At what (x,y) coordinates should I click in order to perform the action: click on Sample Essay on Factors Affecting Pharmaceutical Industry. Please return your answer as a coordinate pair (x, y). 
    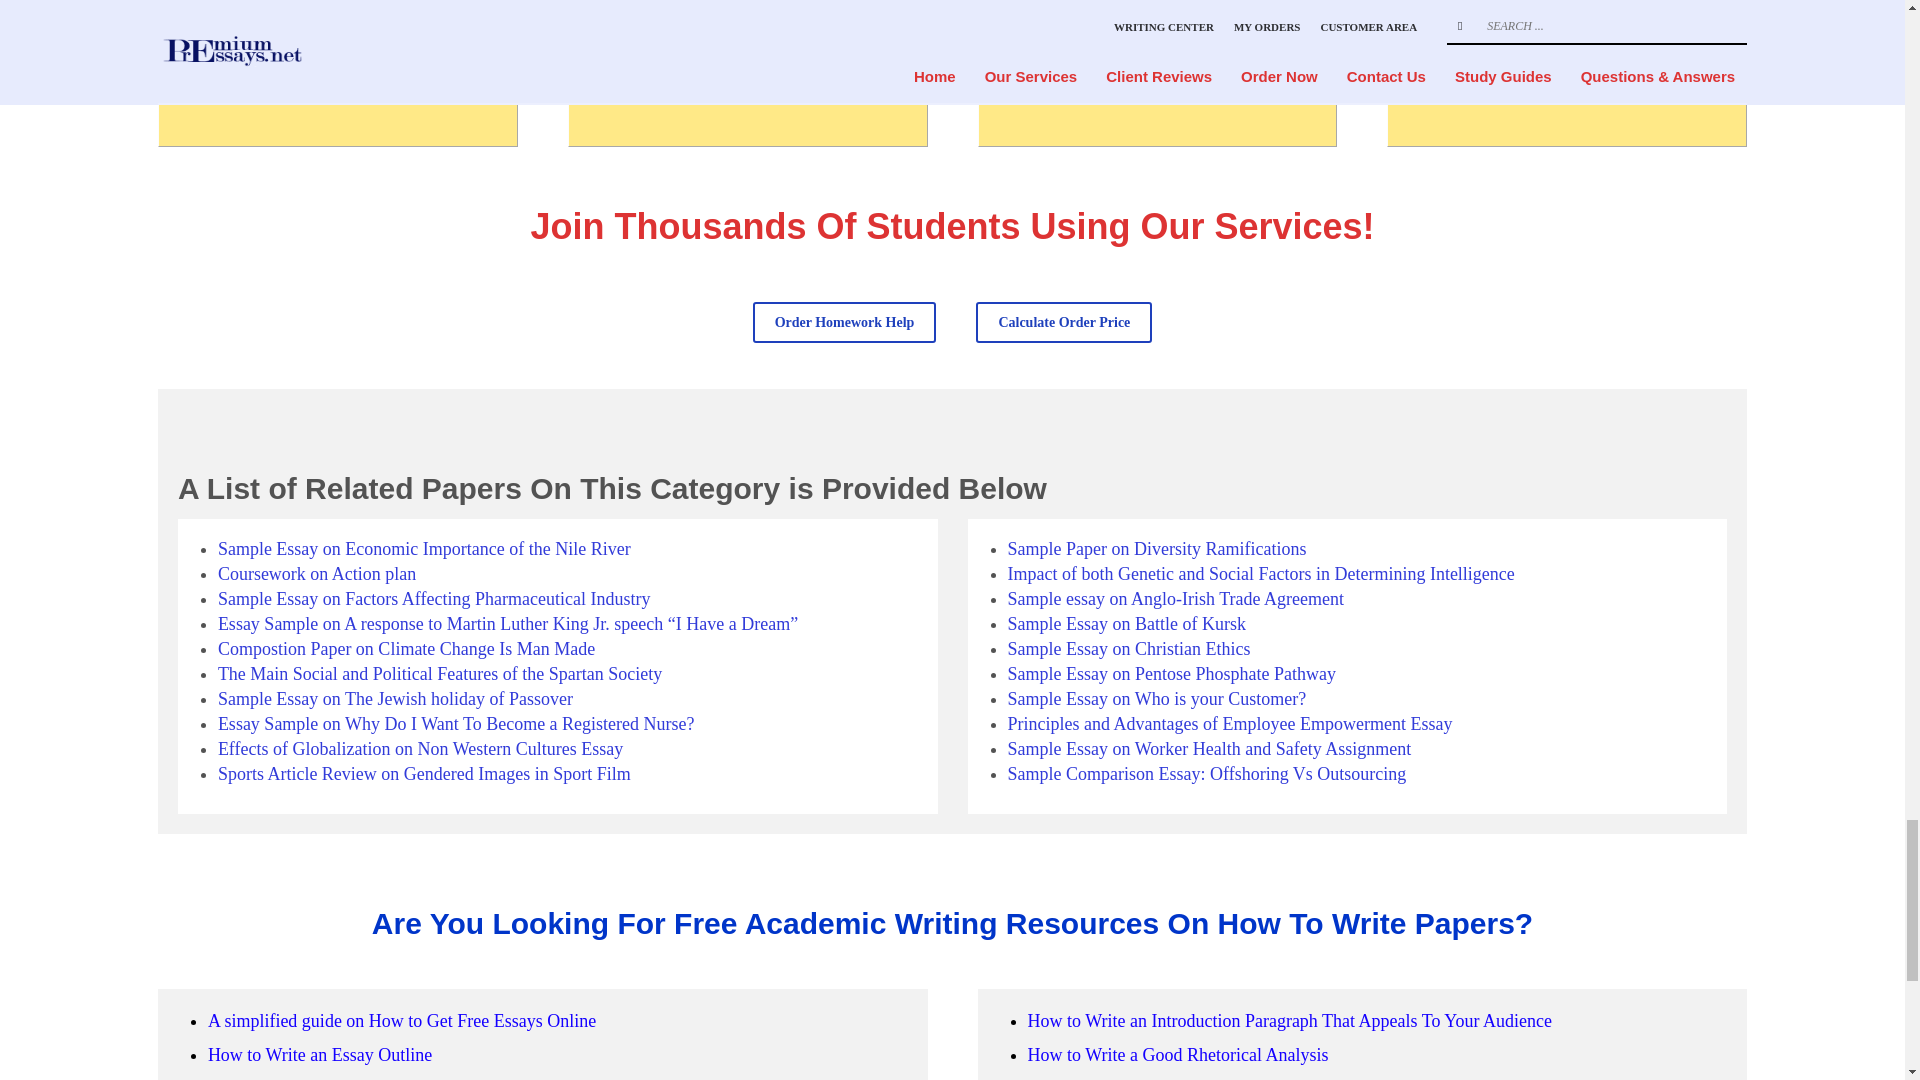
    Looking at the image, I should click on (434, 598).